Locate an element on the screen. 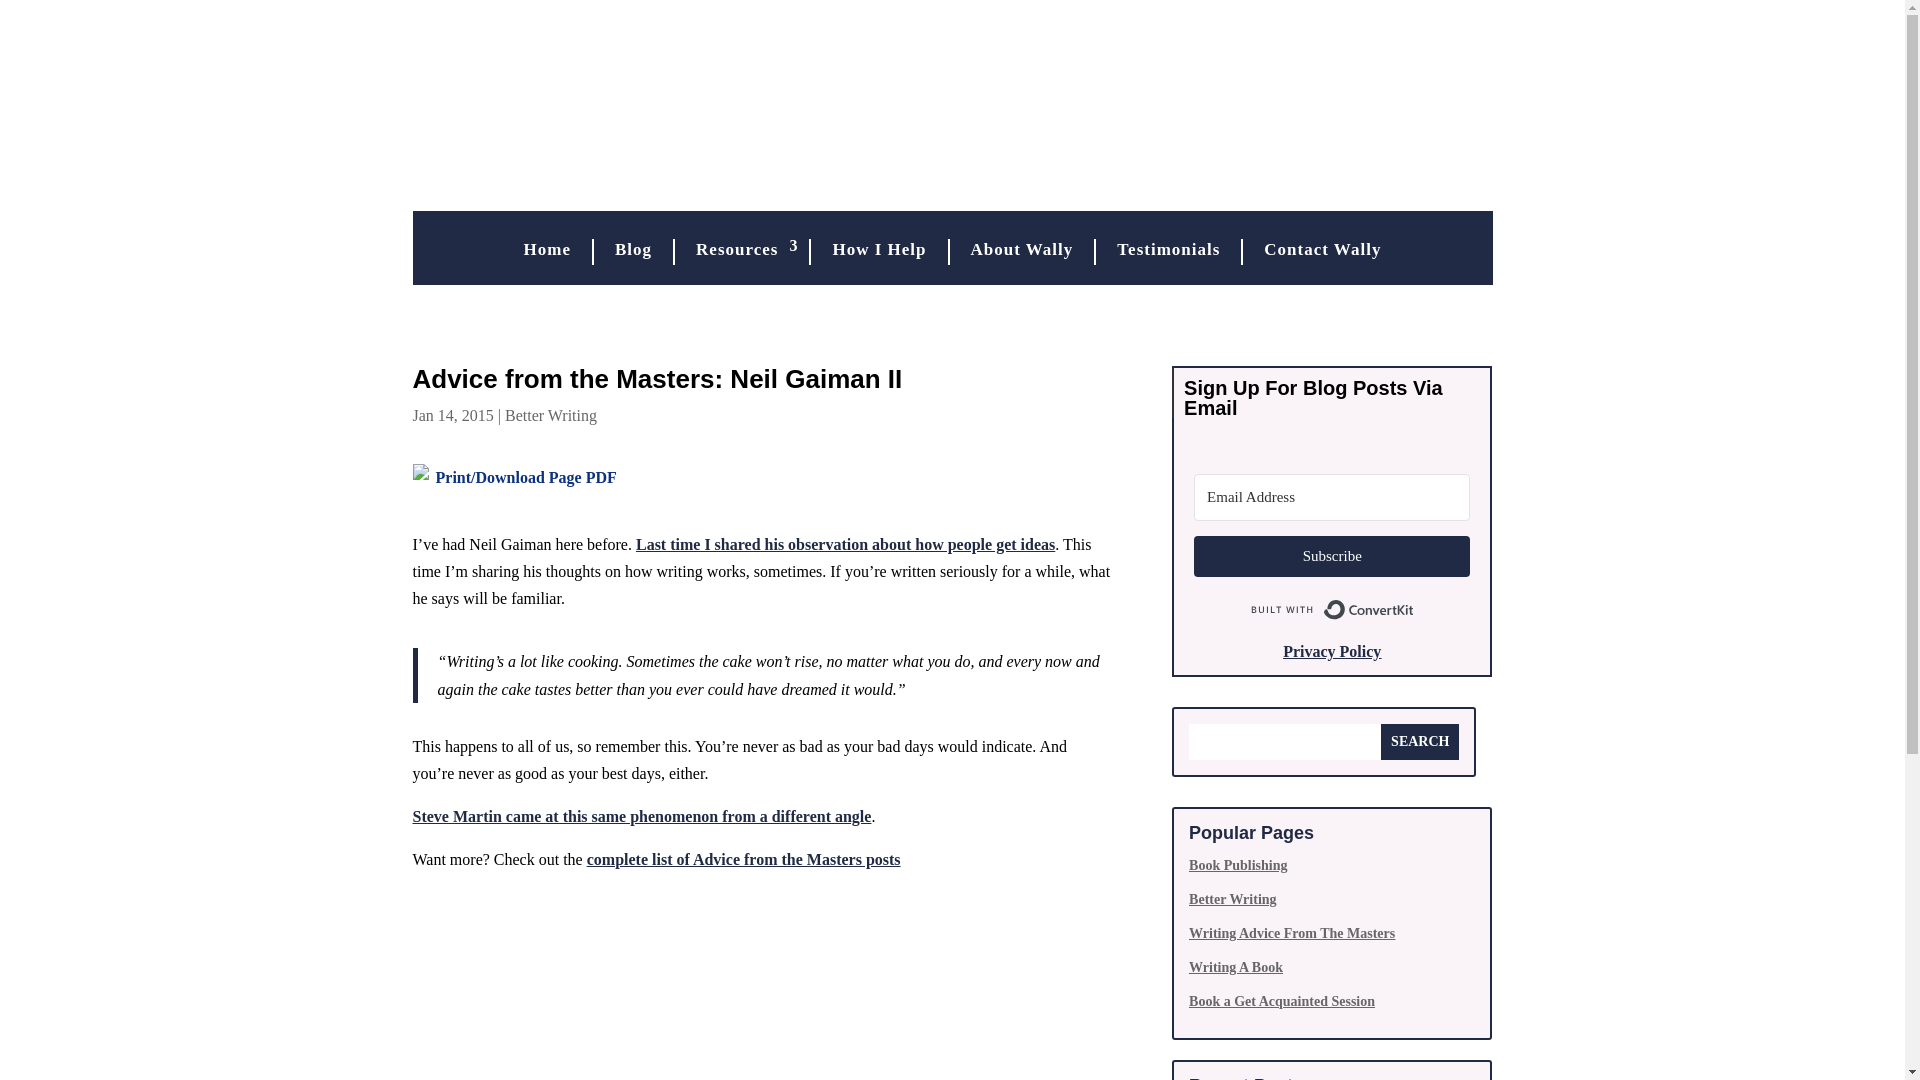 The image size is (1920, 1080). Writing A Book is located at coordinates (1235, 968).